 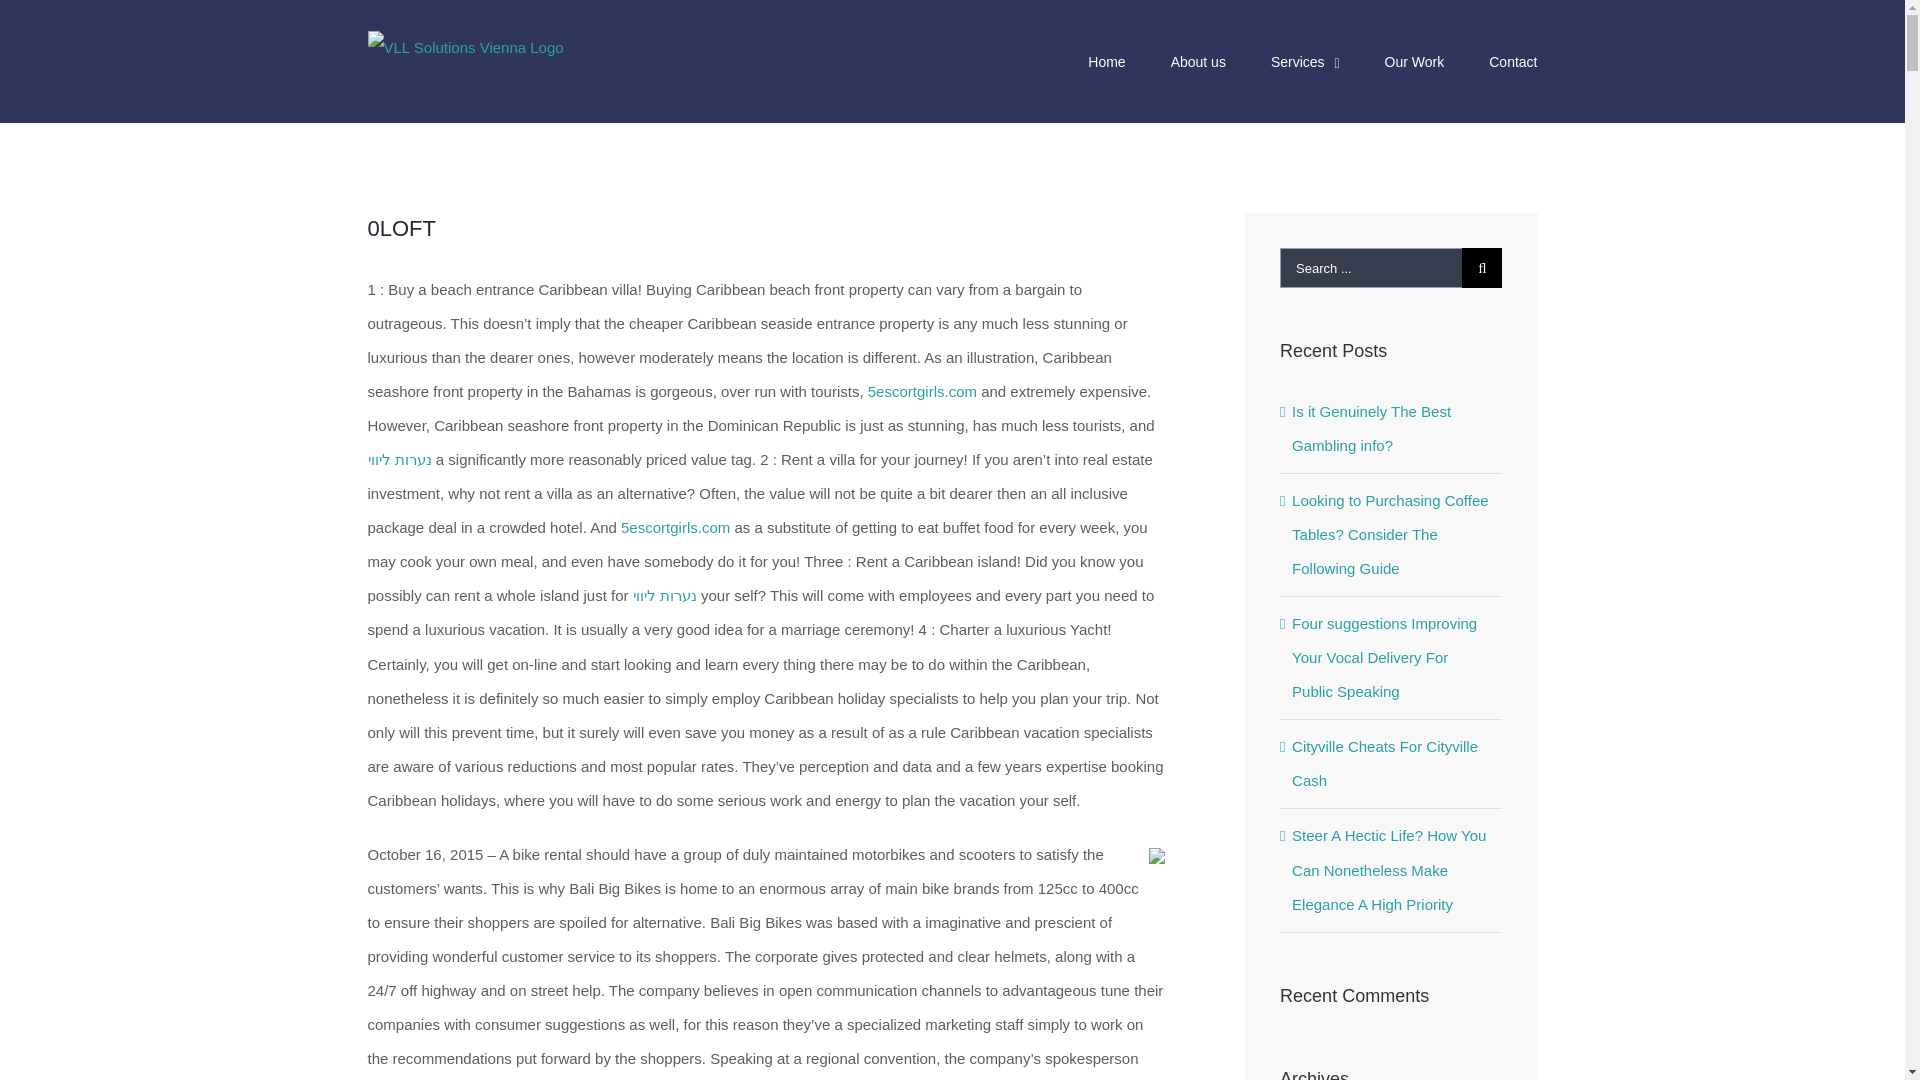 I want to click on About us, so click(x=1198, y=62).